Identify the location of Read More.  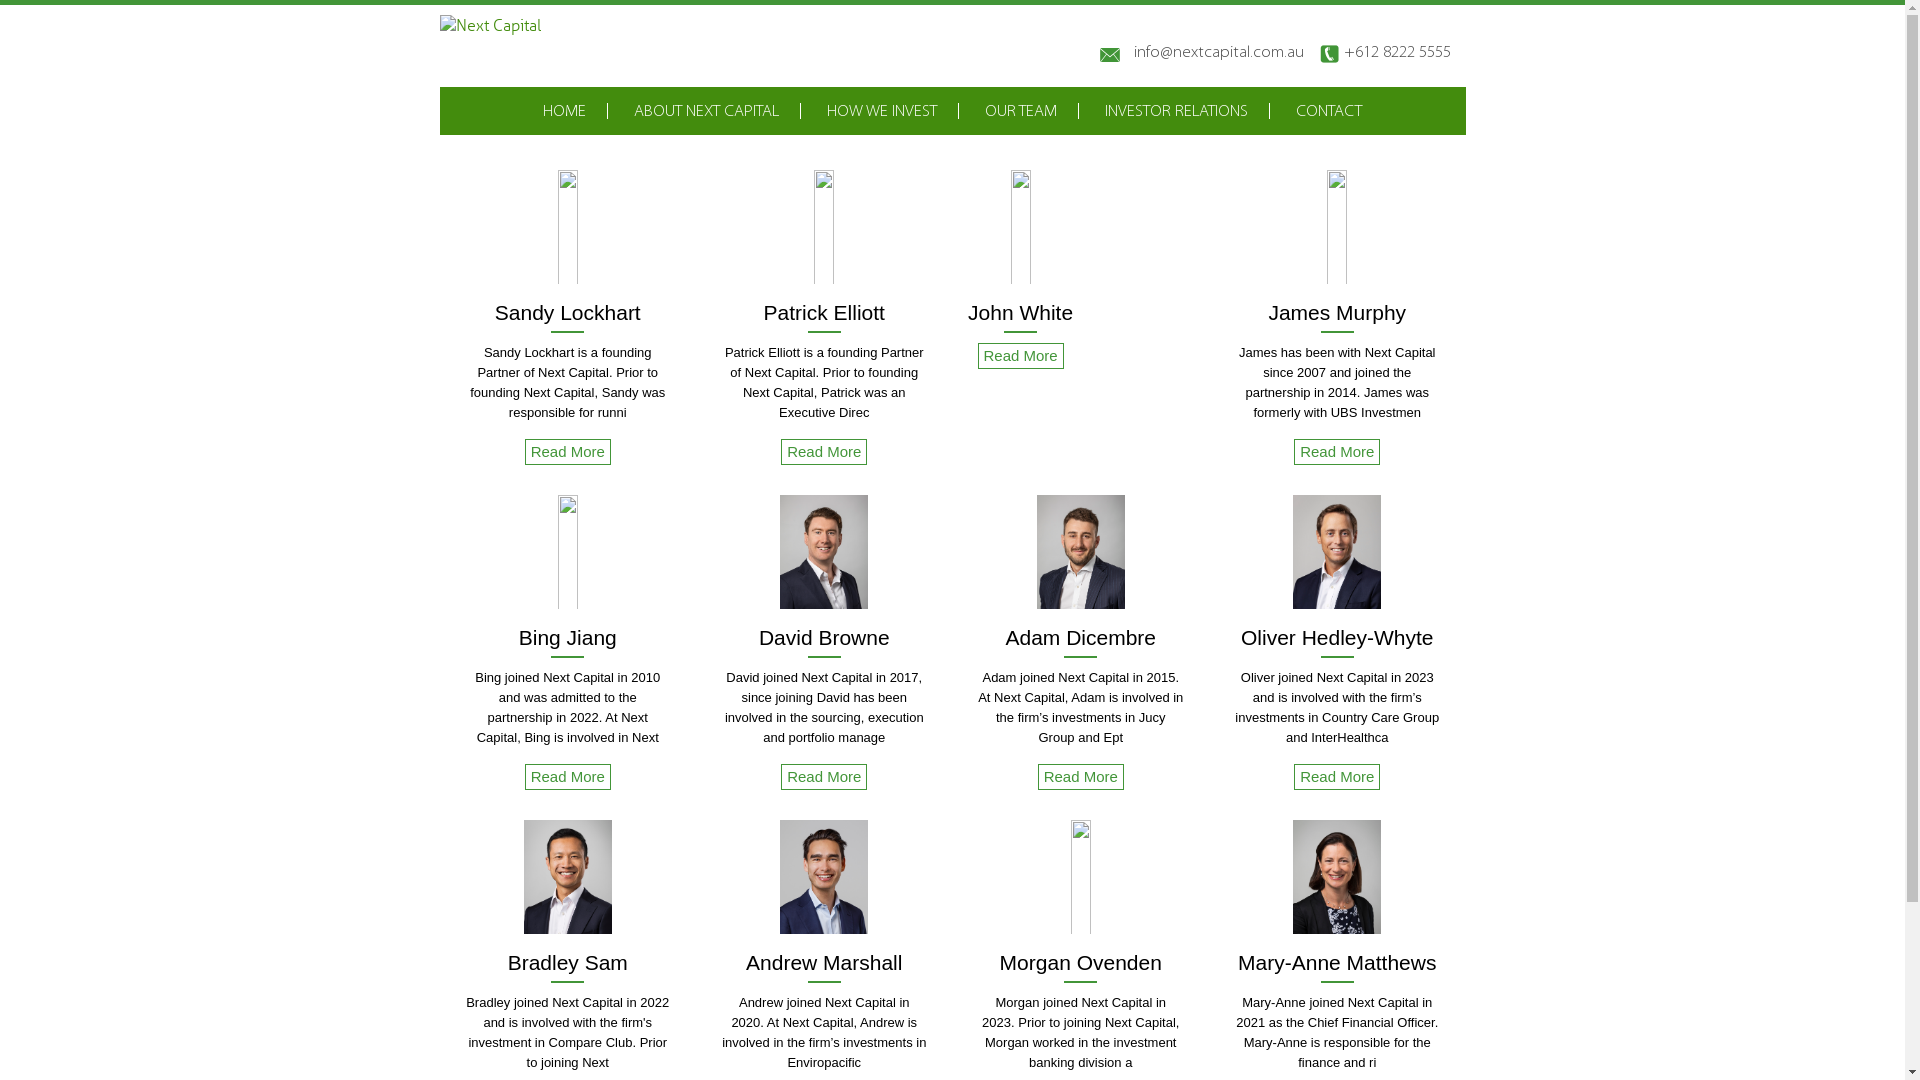
(1021, 356).